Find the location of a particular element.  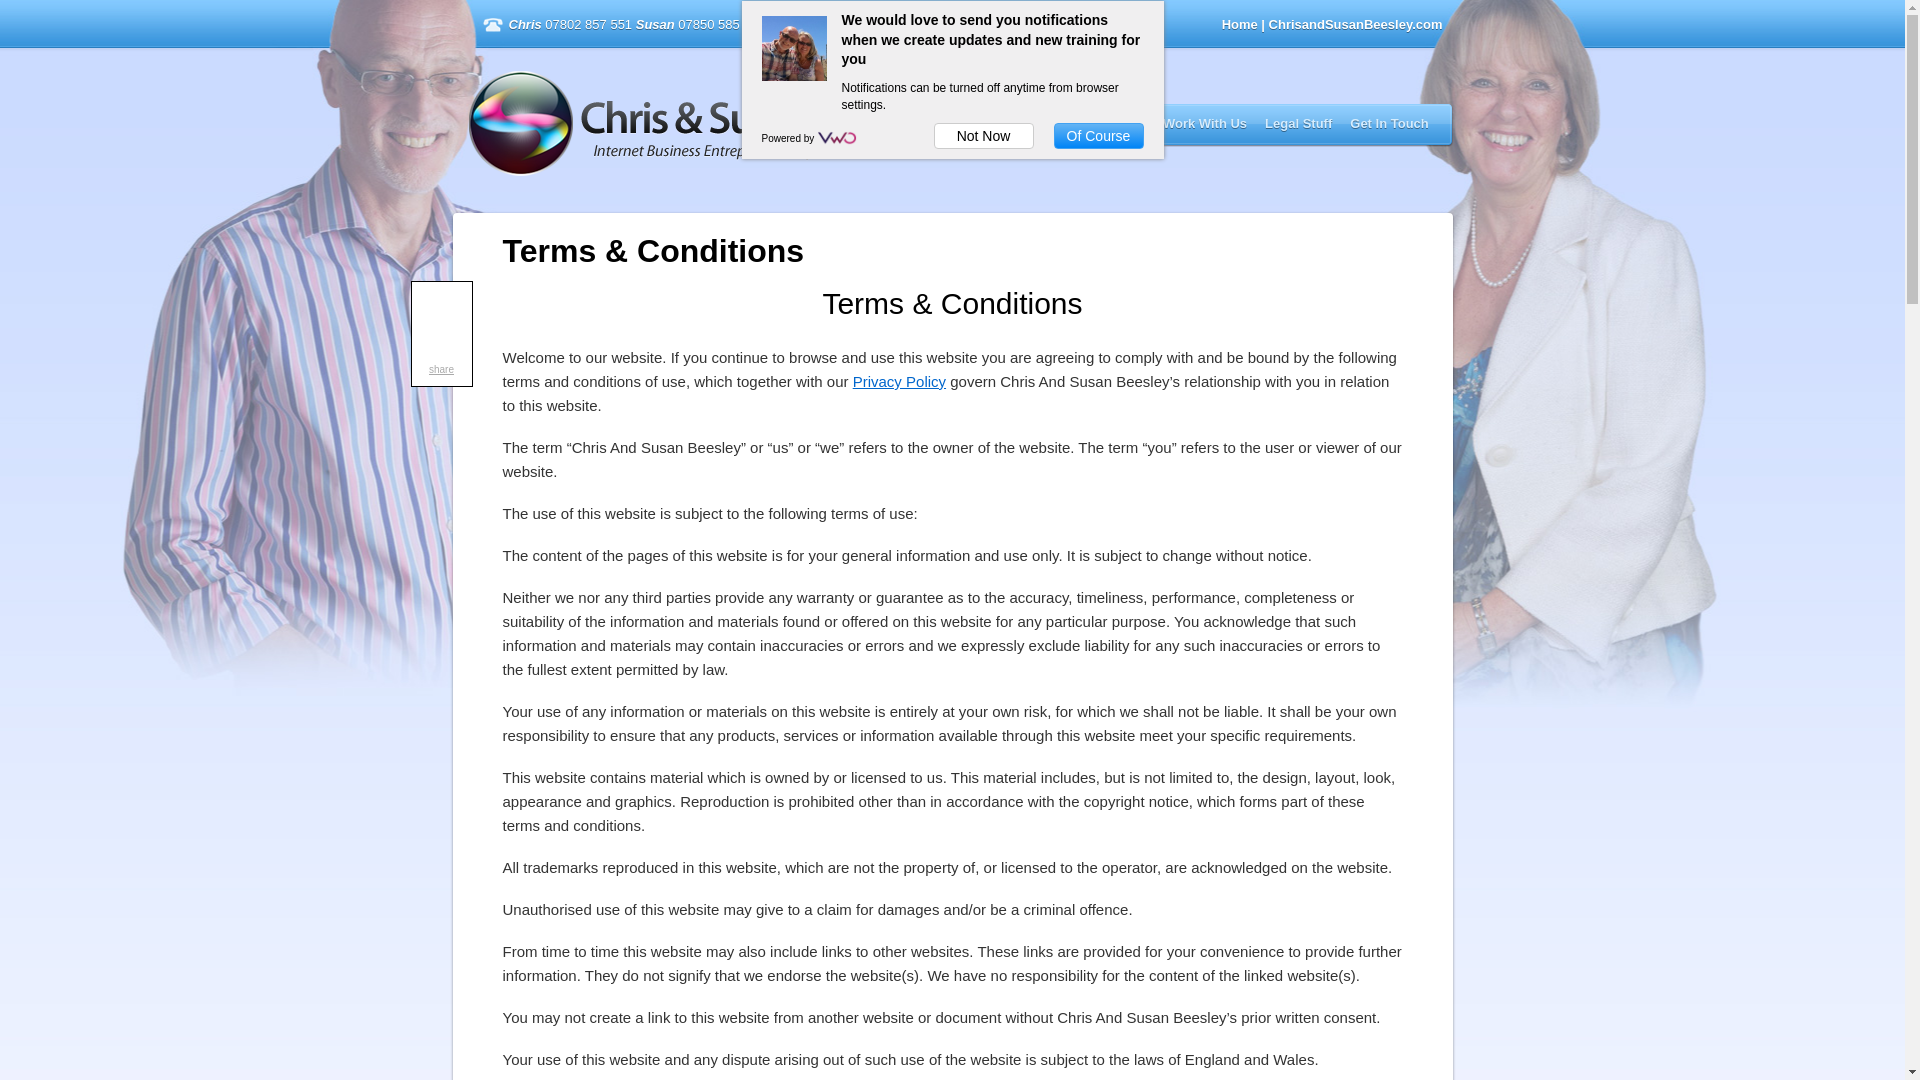

Home is located at coordinates (1239, 24).